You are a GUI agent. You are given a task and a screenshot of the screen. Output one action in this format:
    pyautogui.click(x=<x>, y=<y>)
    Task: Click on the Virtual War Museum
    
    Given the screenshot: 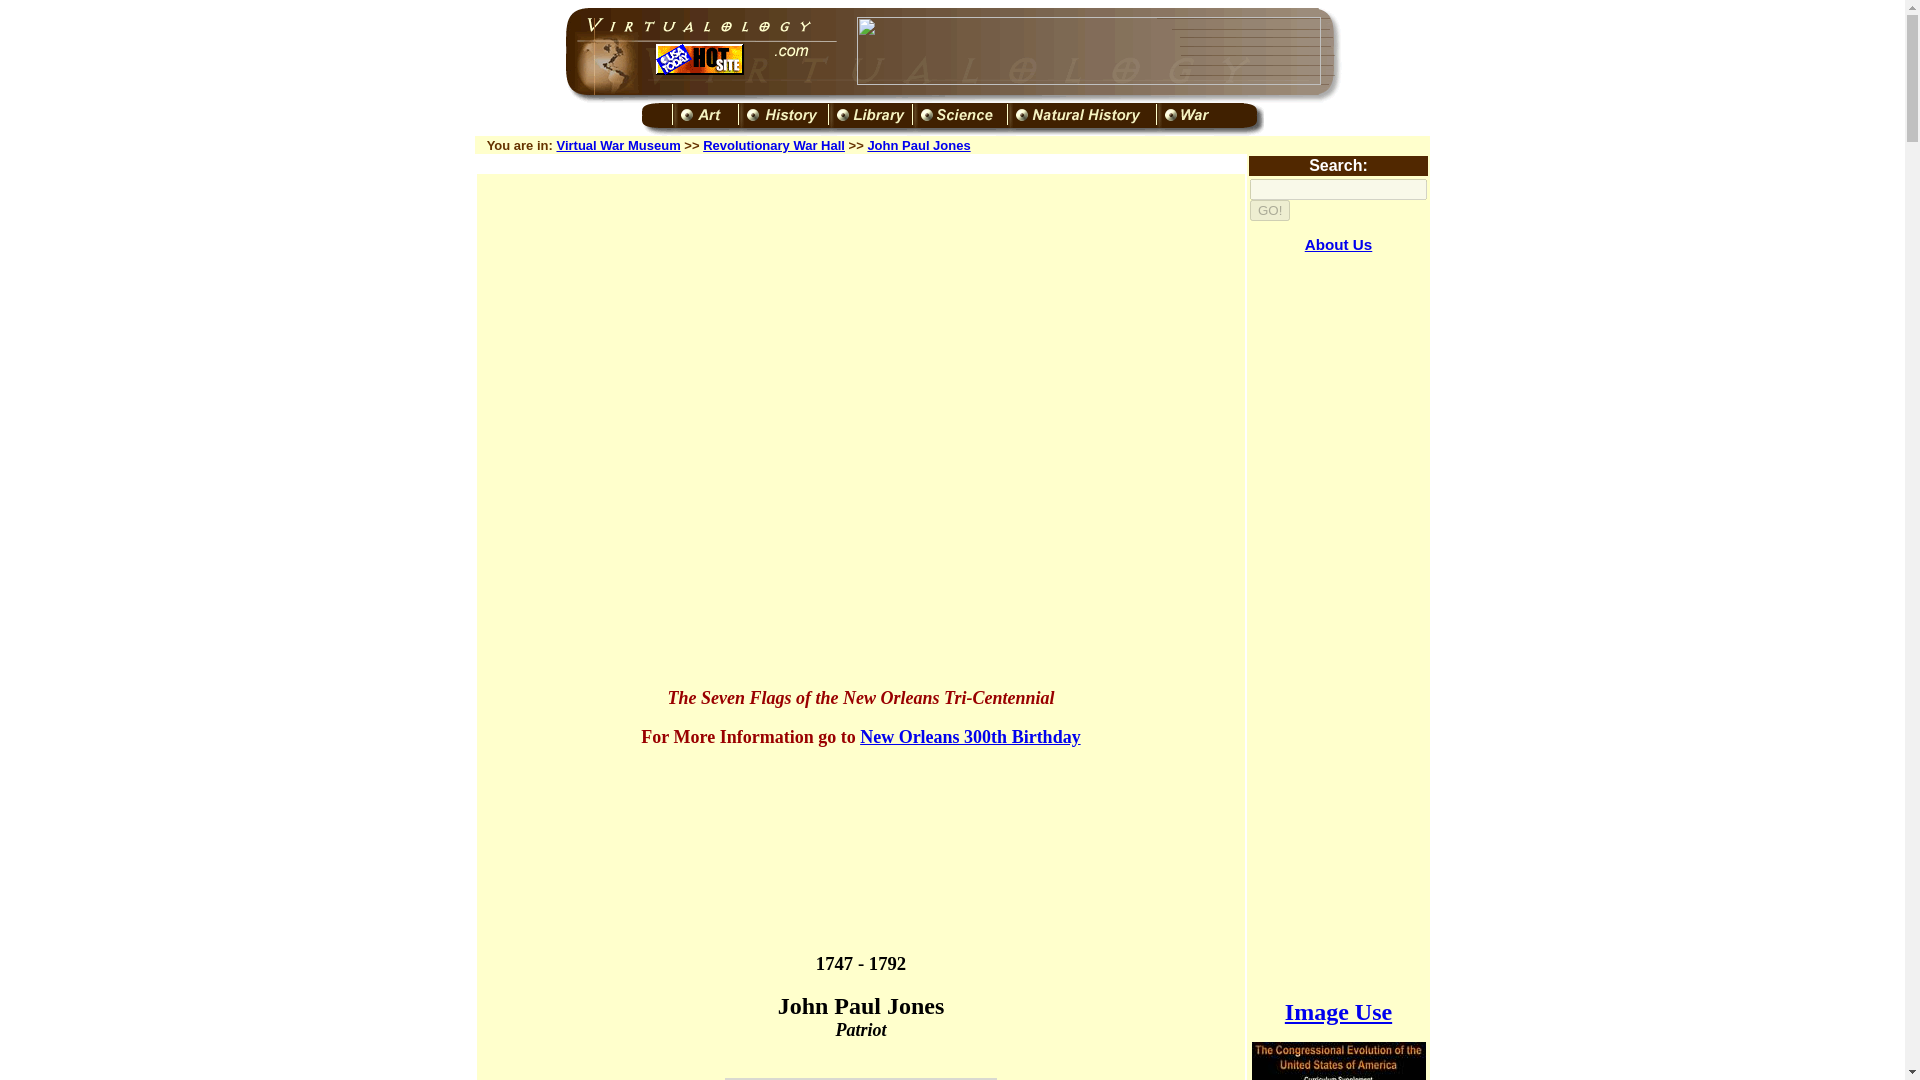 What is the action you would take?
    pyautogui.click(x=618, y=146)
    